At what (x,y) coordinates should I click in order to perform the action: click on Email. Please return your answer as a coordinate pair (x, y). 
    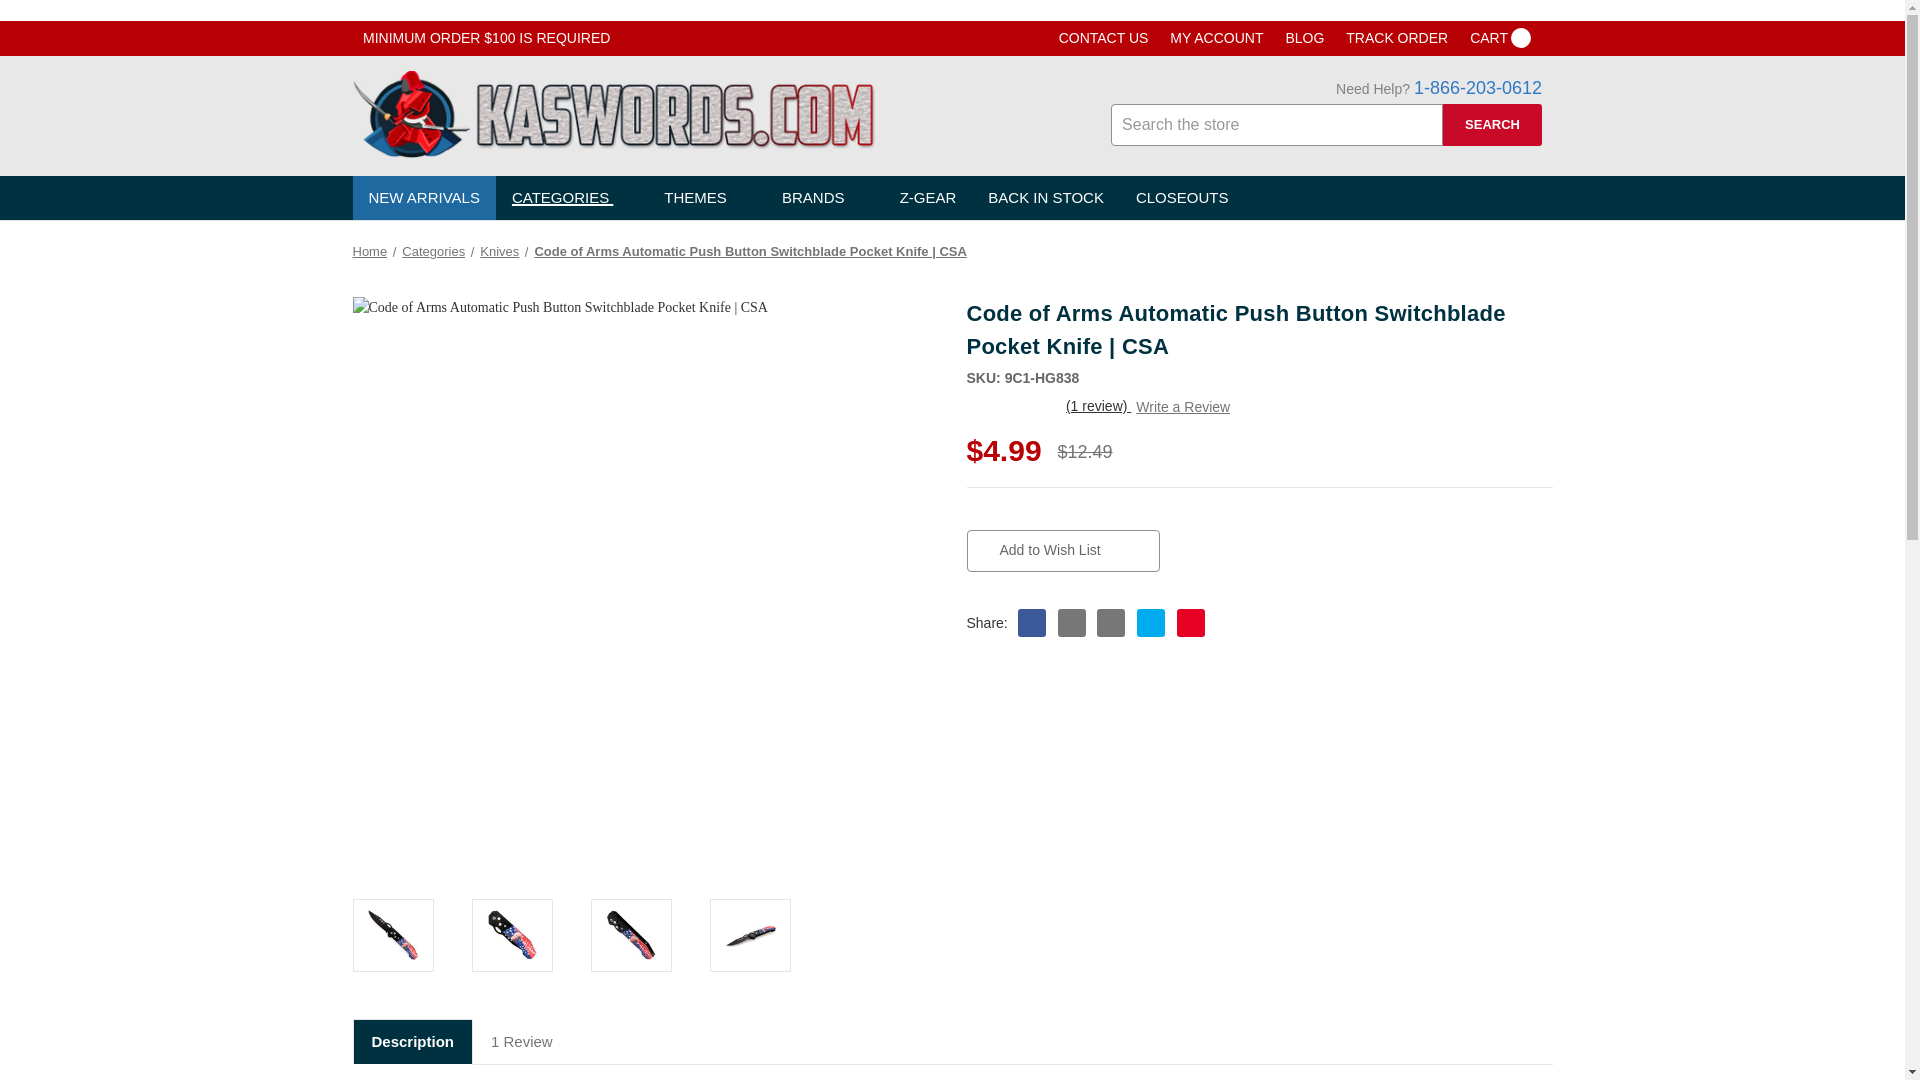
    Looking at the image, I should click on (1070, 623).